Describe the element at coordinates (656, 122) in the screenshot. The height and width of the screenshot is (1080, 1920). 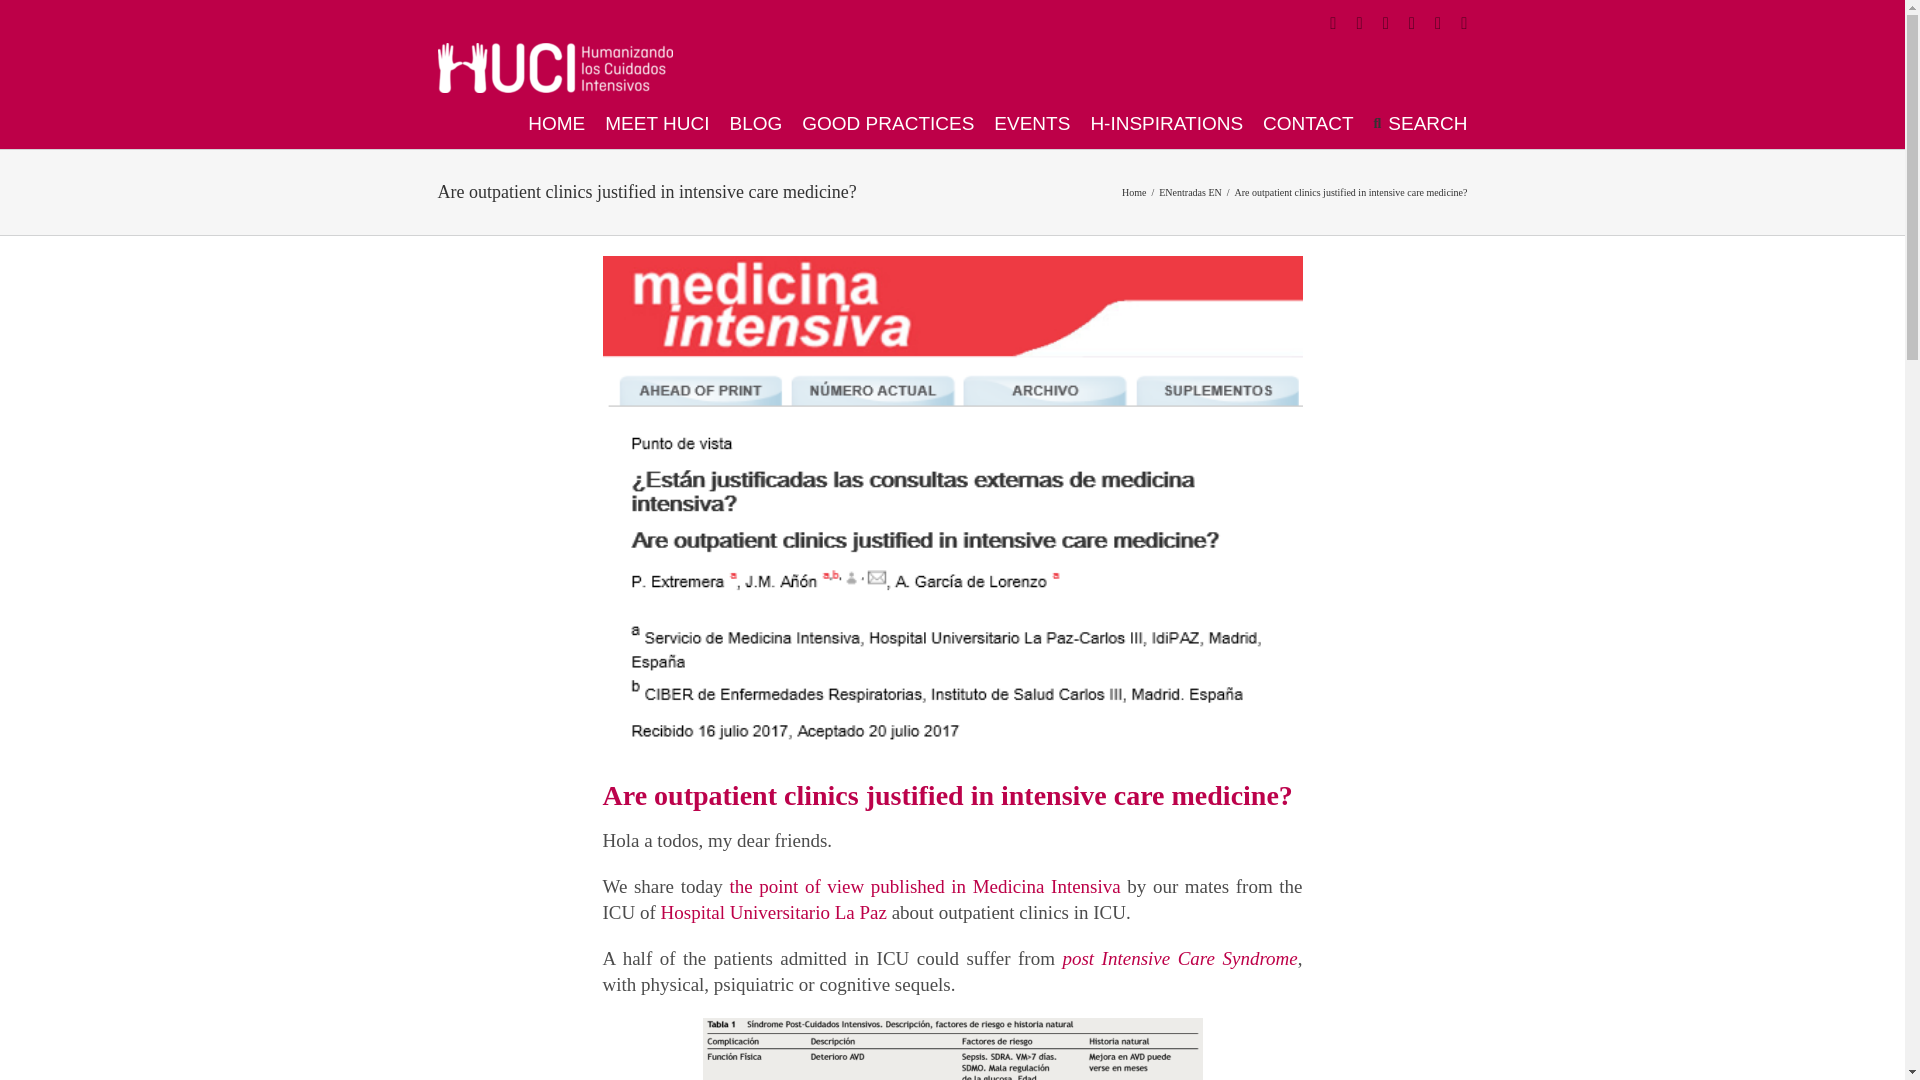
I see `MEET HUCI` at that location.